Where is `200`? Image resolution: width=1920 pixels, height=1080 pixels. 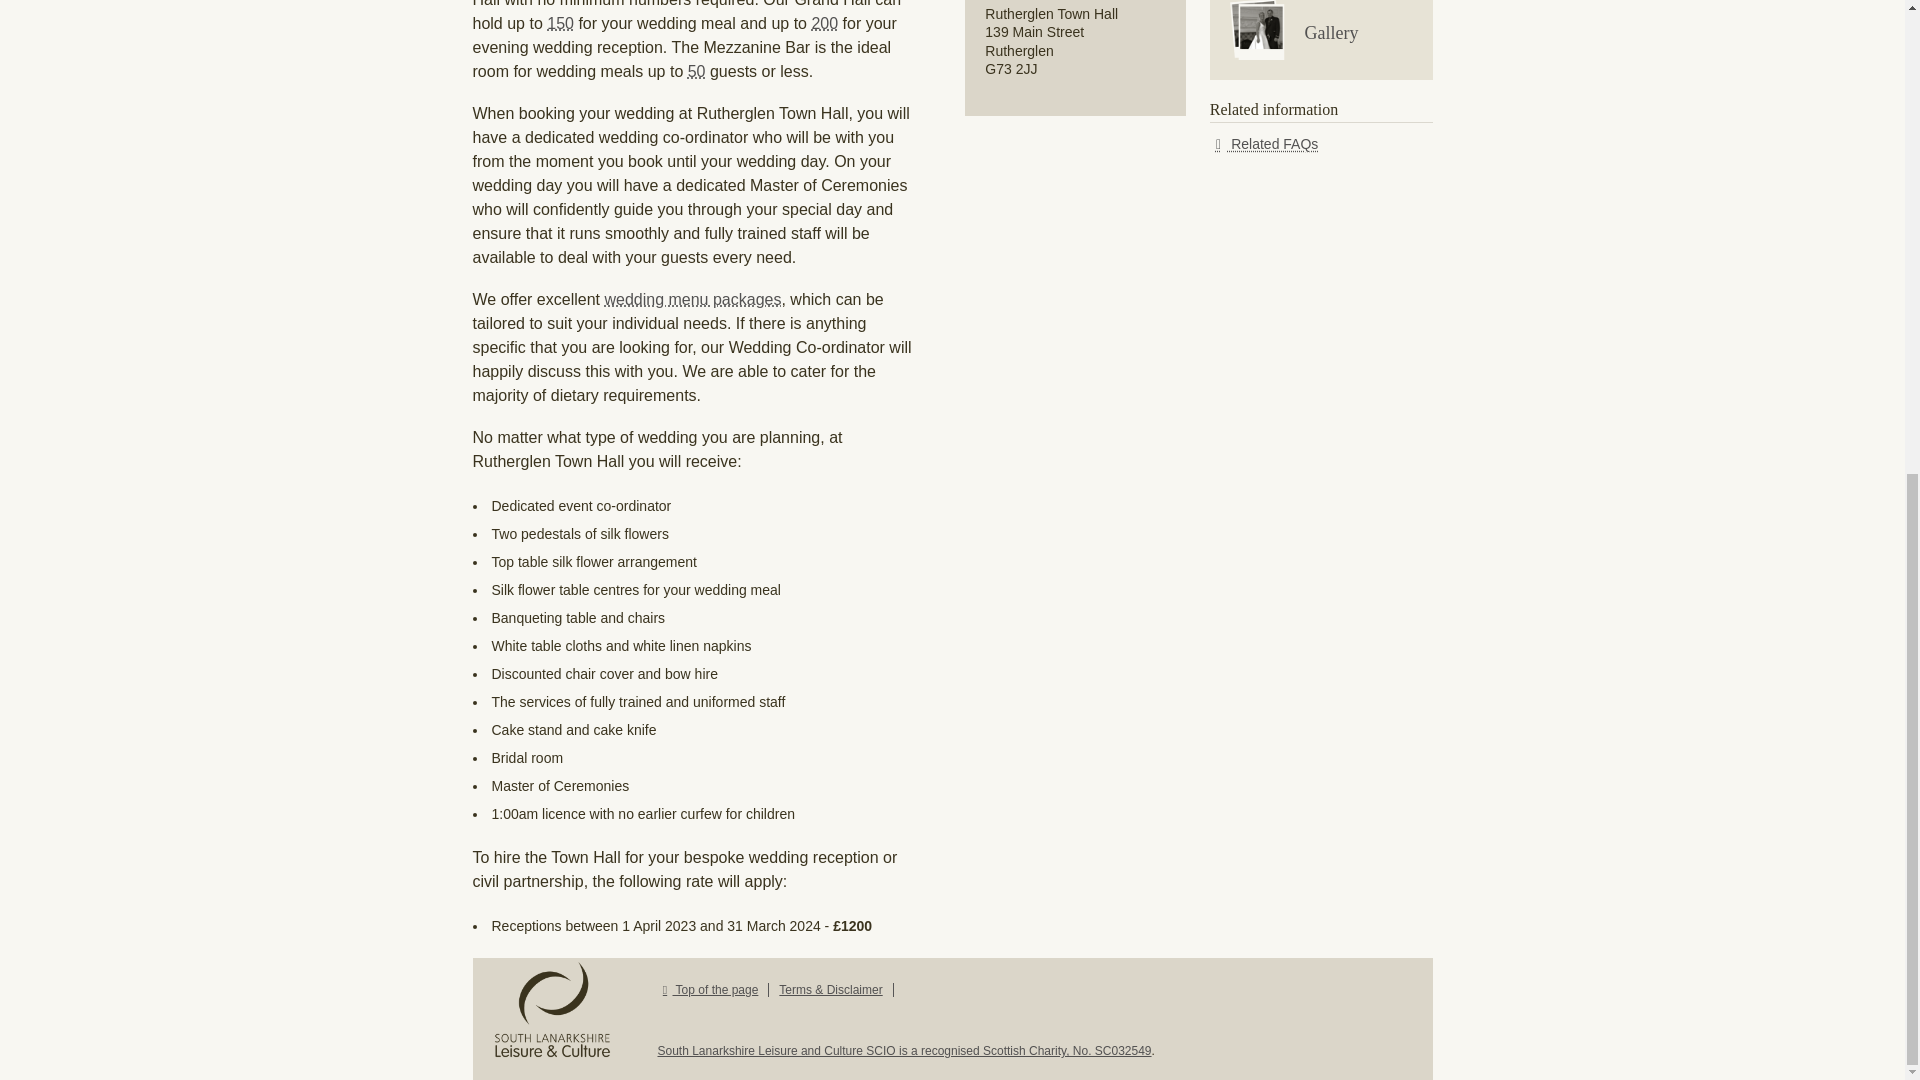 200 is located at coordinates (824, 24).